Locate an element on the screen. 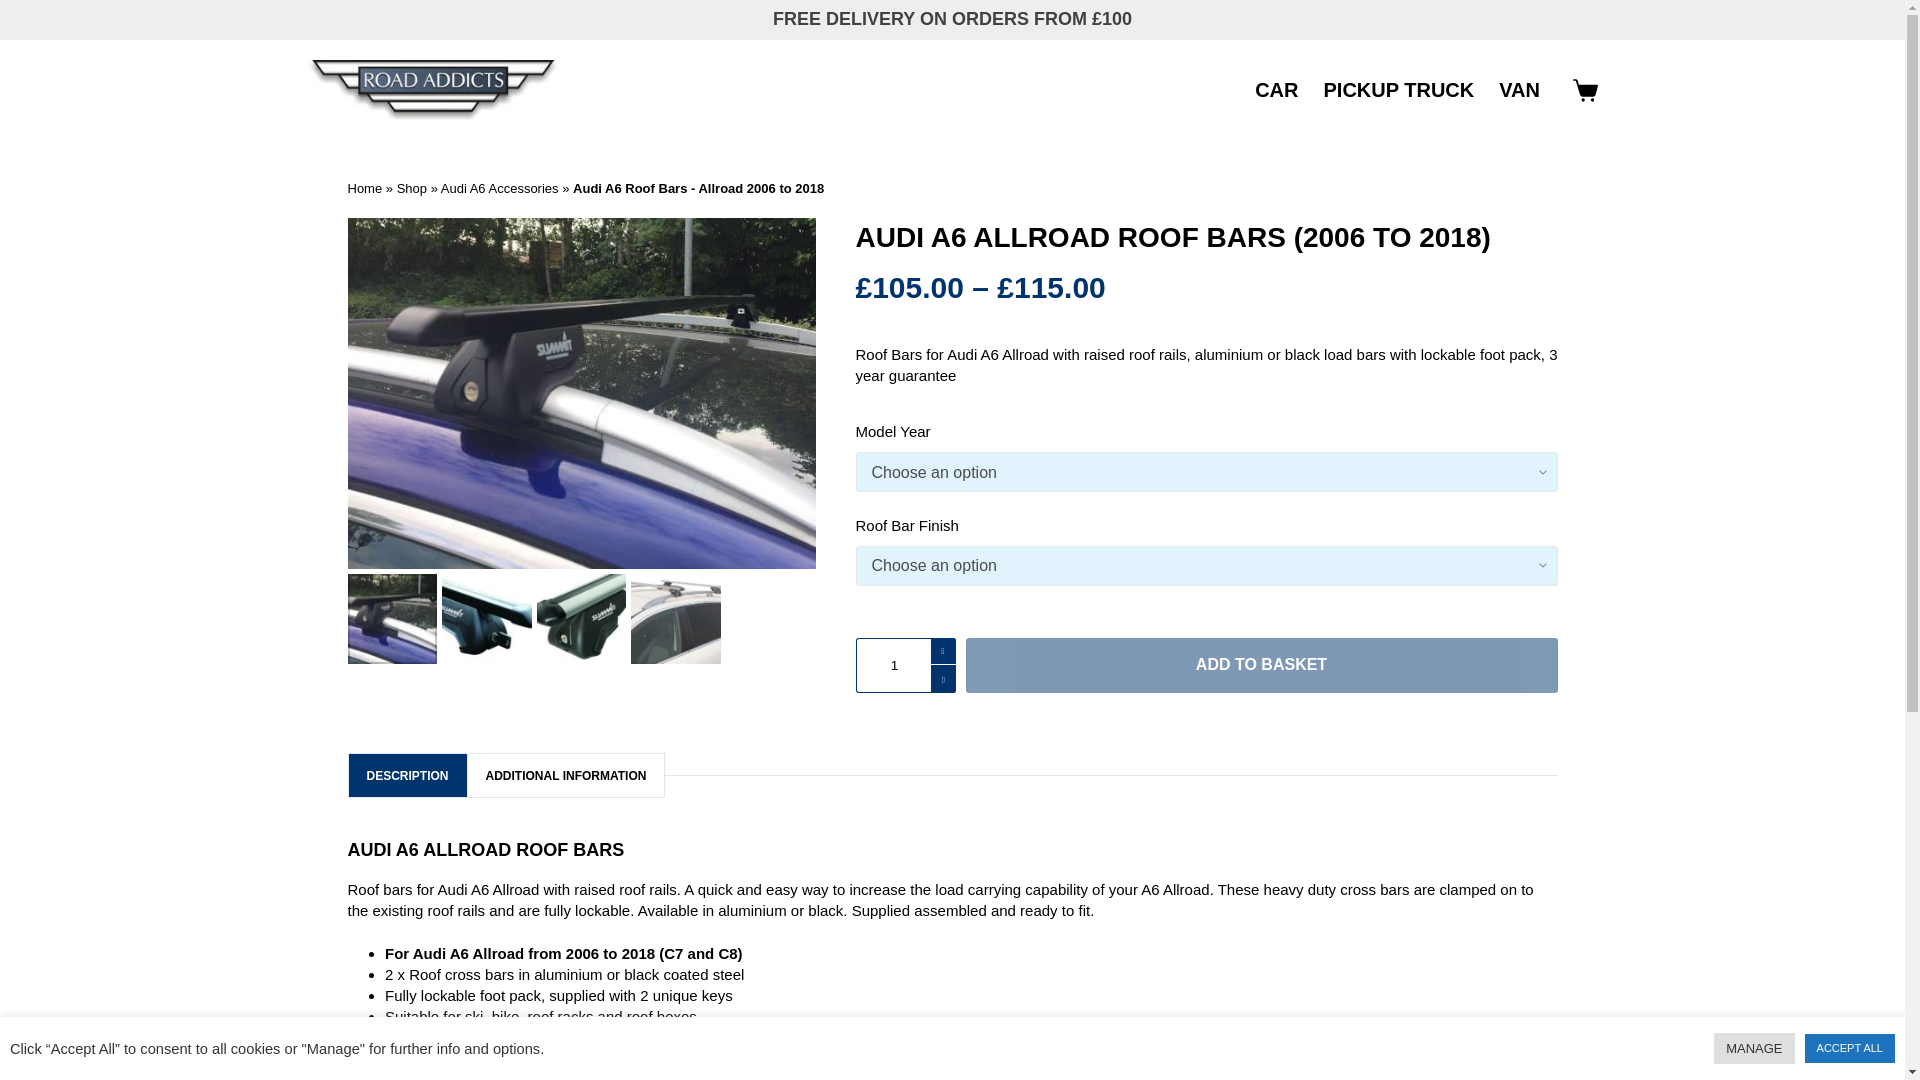 The image size is (1920, 1080). Home is located at coordinates (364, 188).